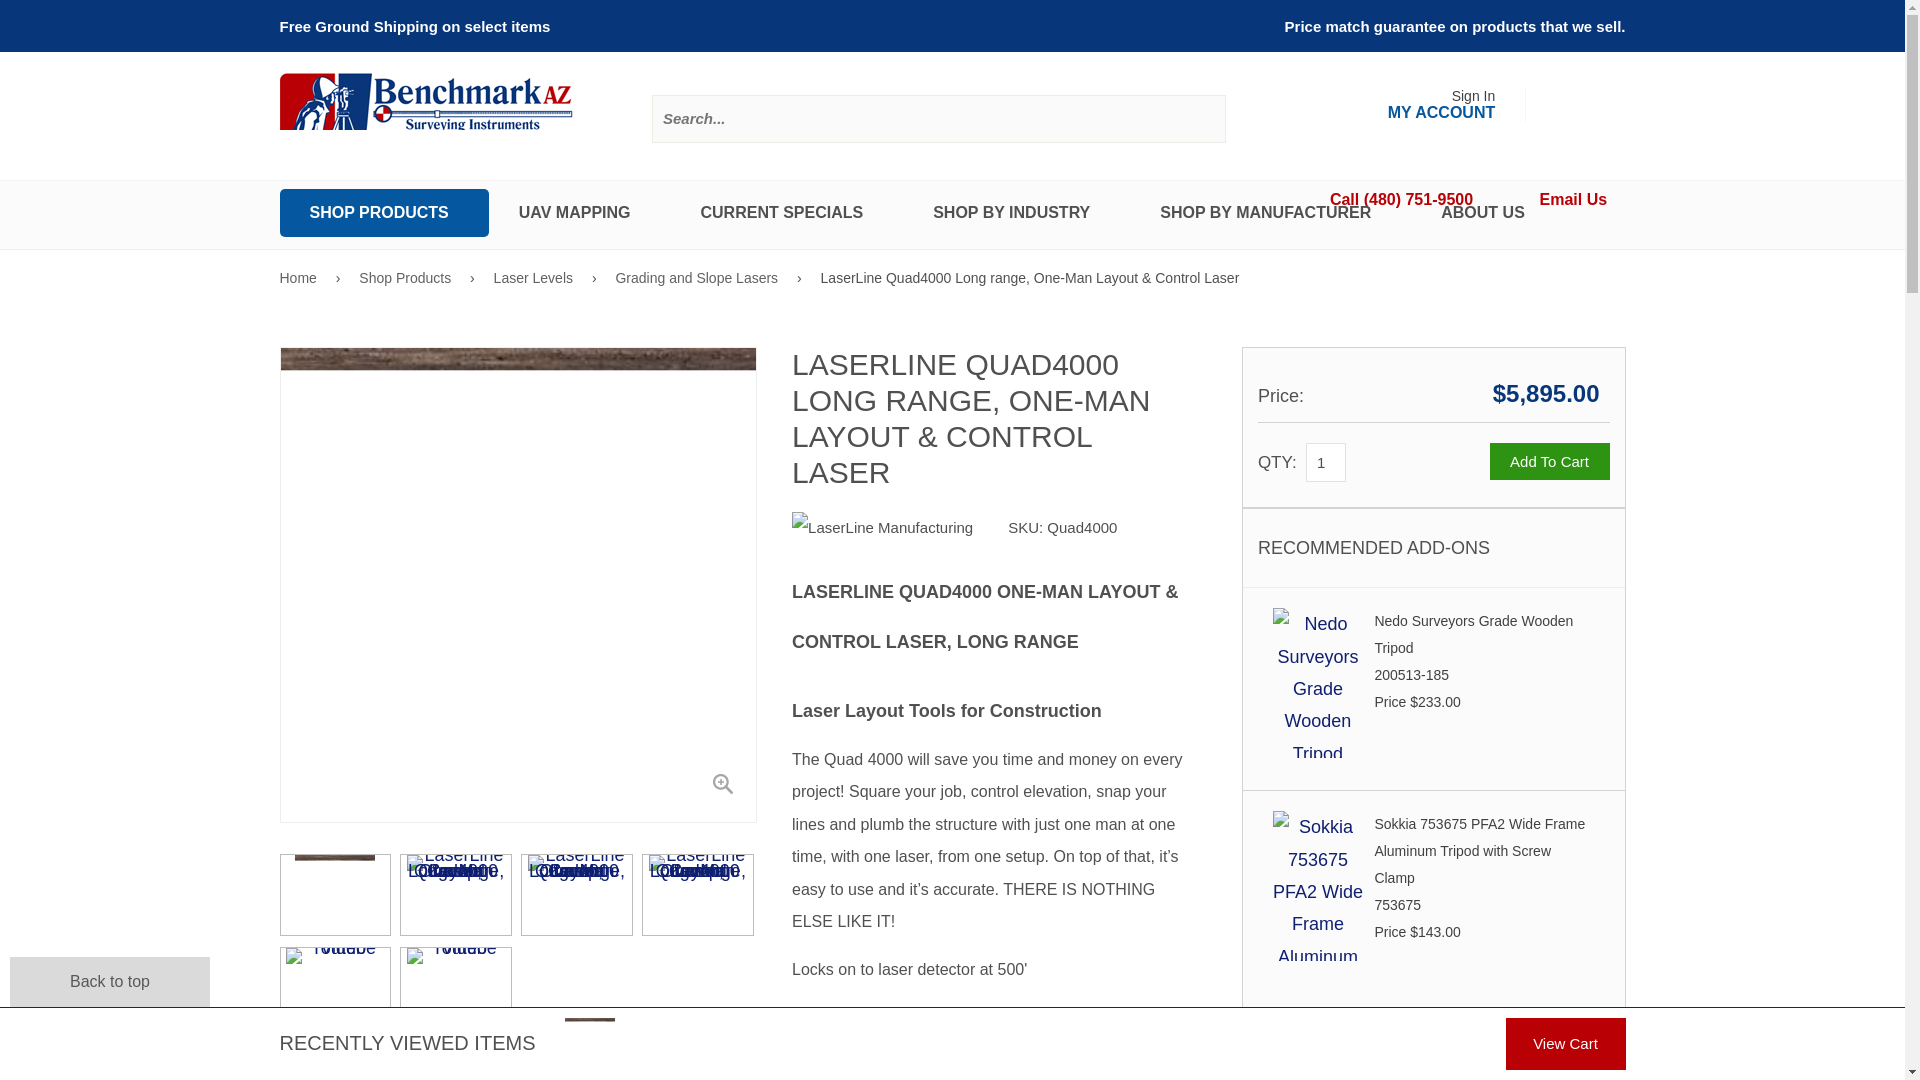  What do you see at coordinates (1200, 120) in the screenshot?
I see `Search` at bounding box center [1200, 120].